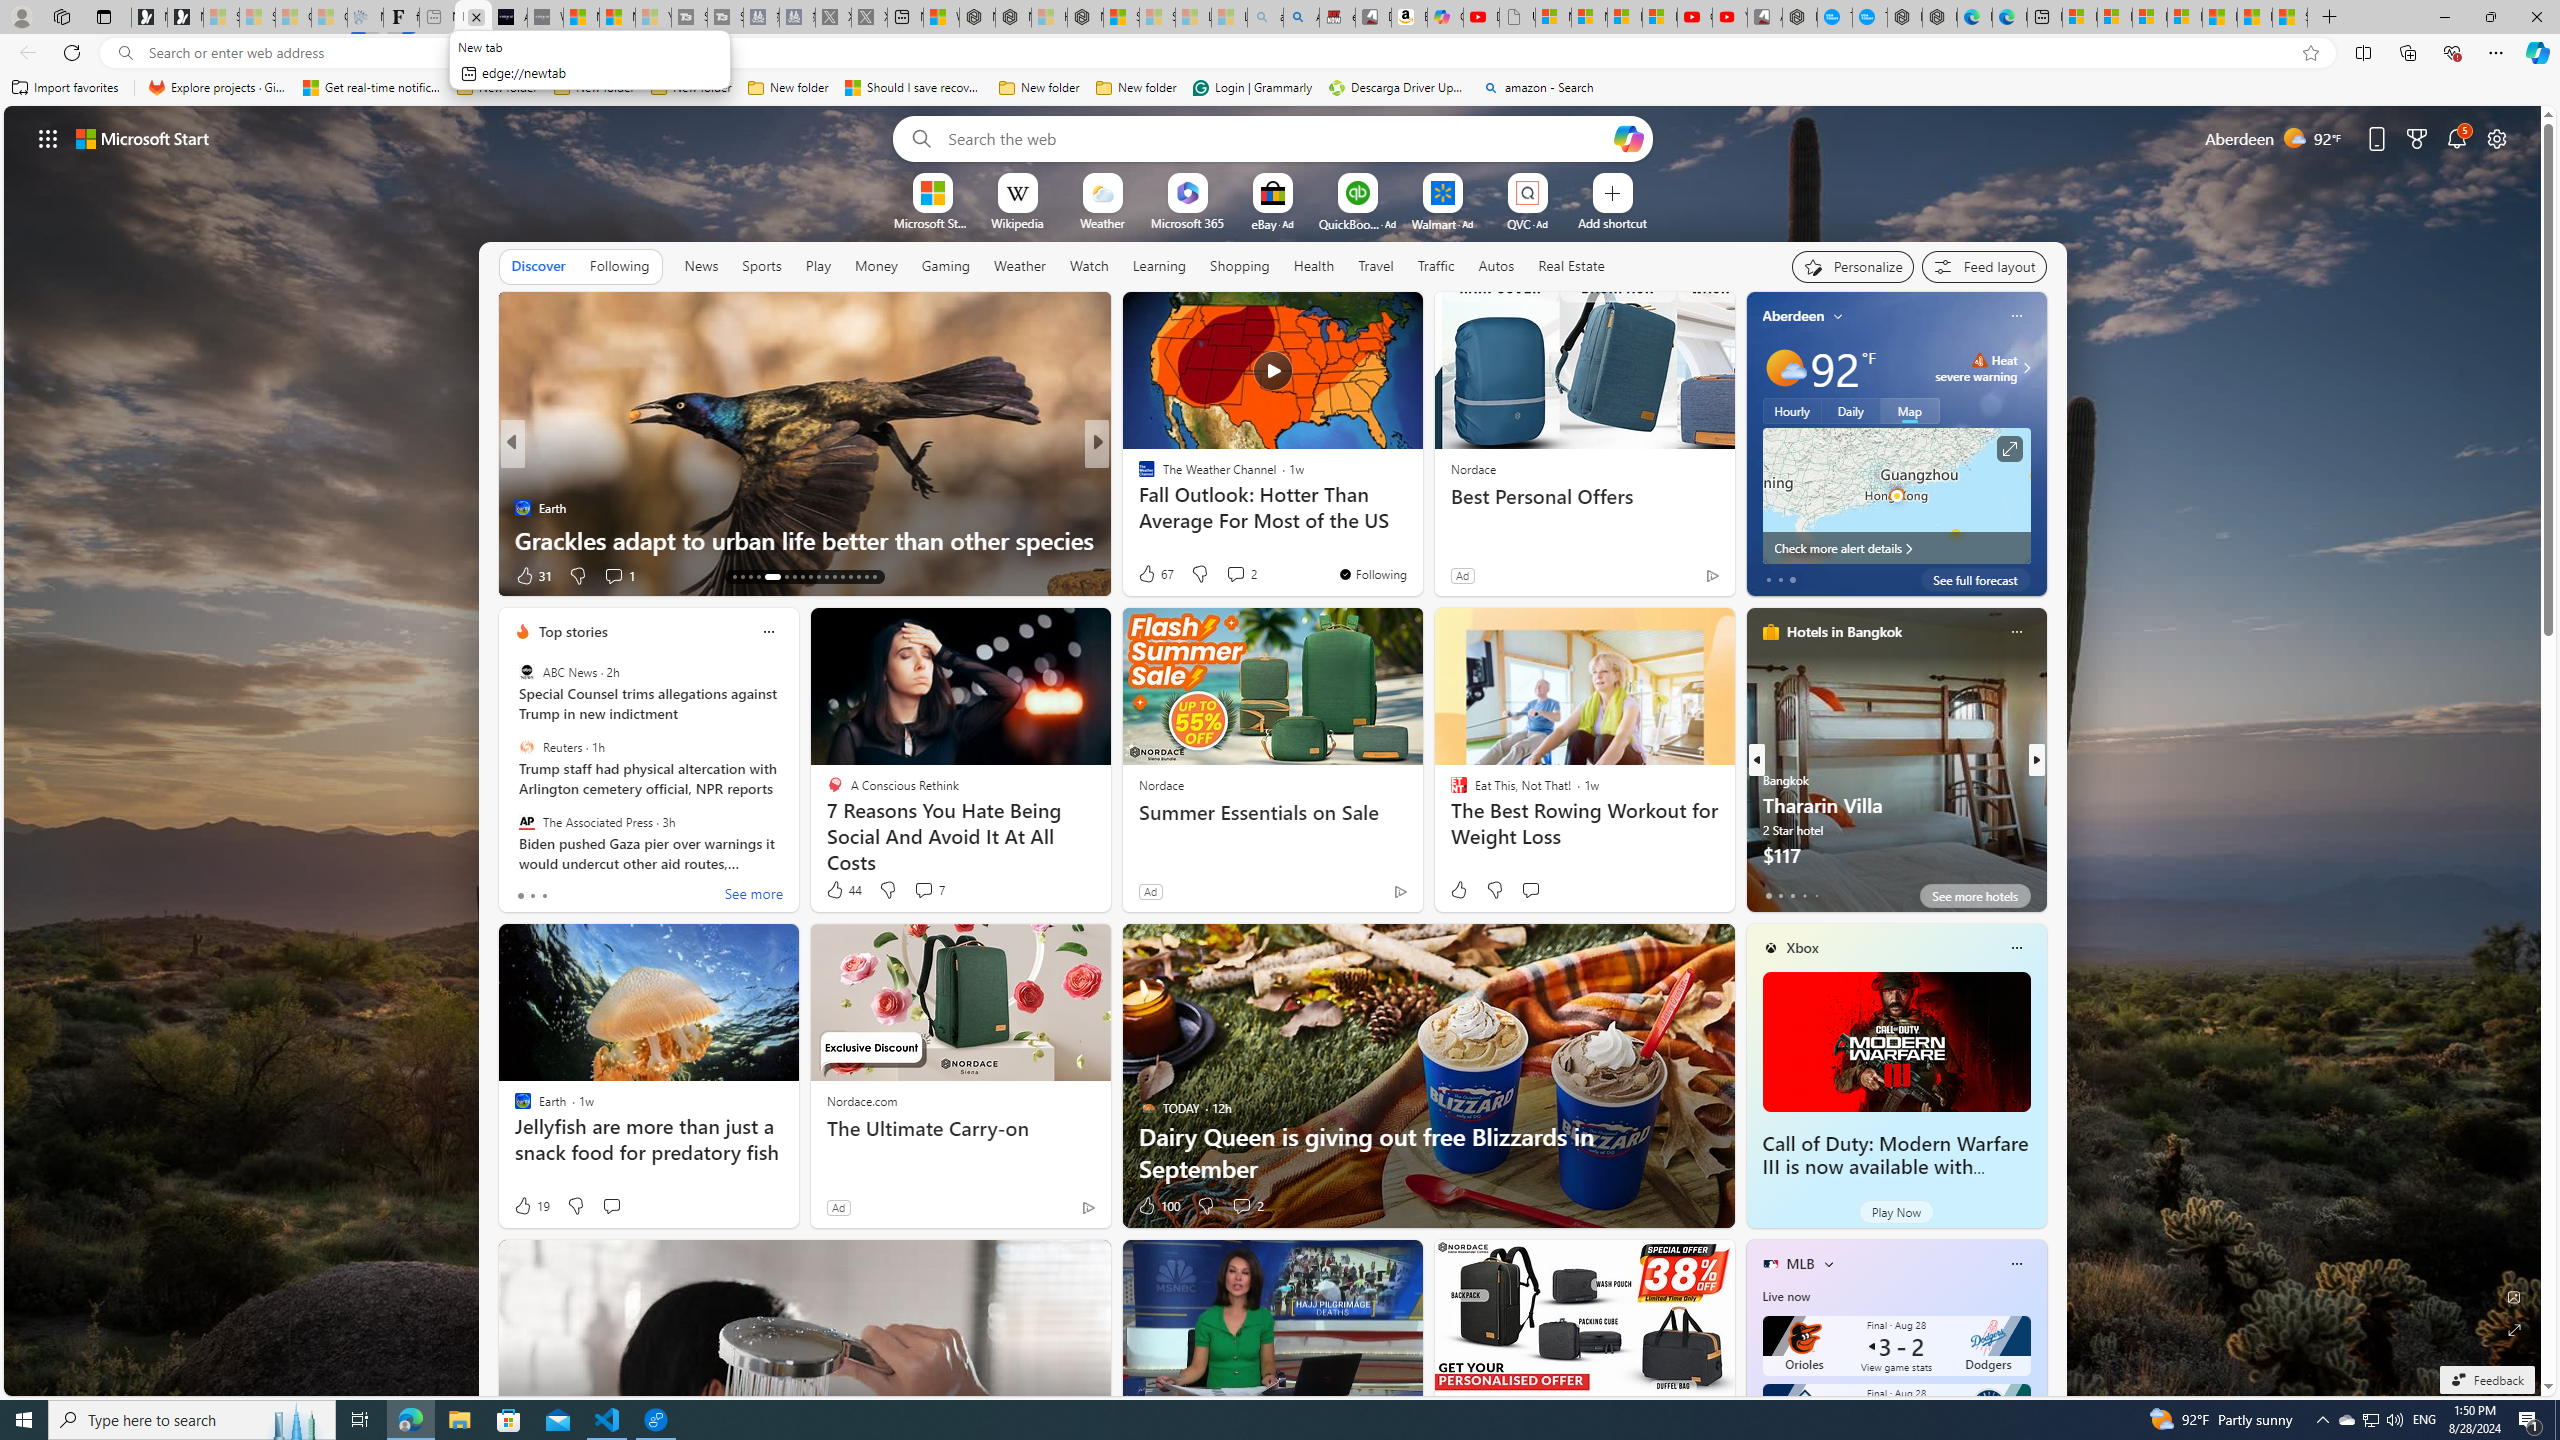 The image size is (2560, 1440). Describe the element at coordinates (65, 88) in the screenshot. I see `Import favorites` at that location.